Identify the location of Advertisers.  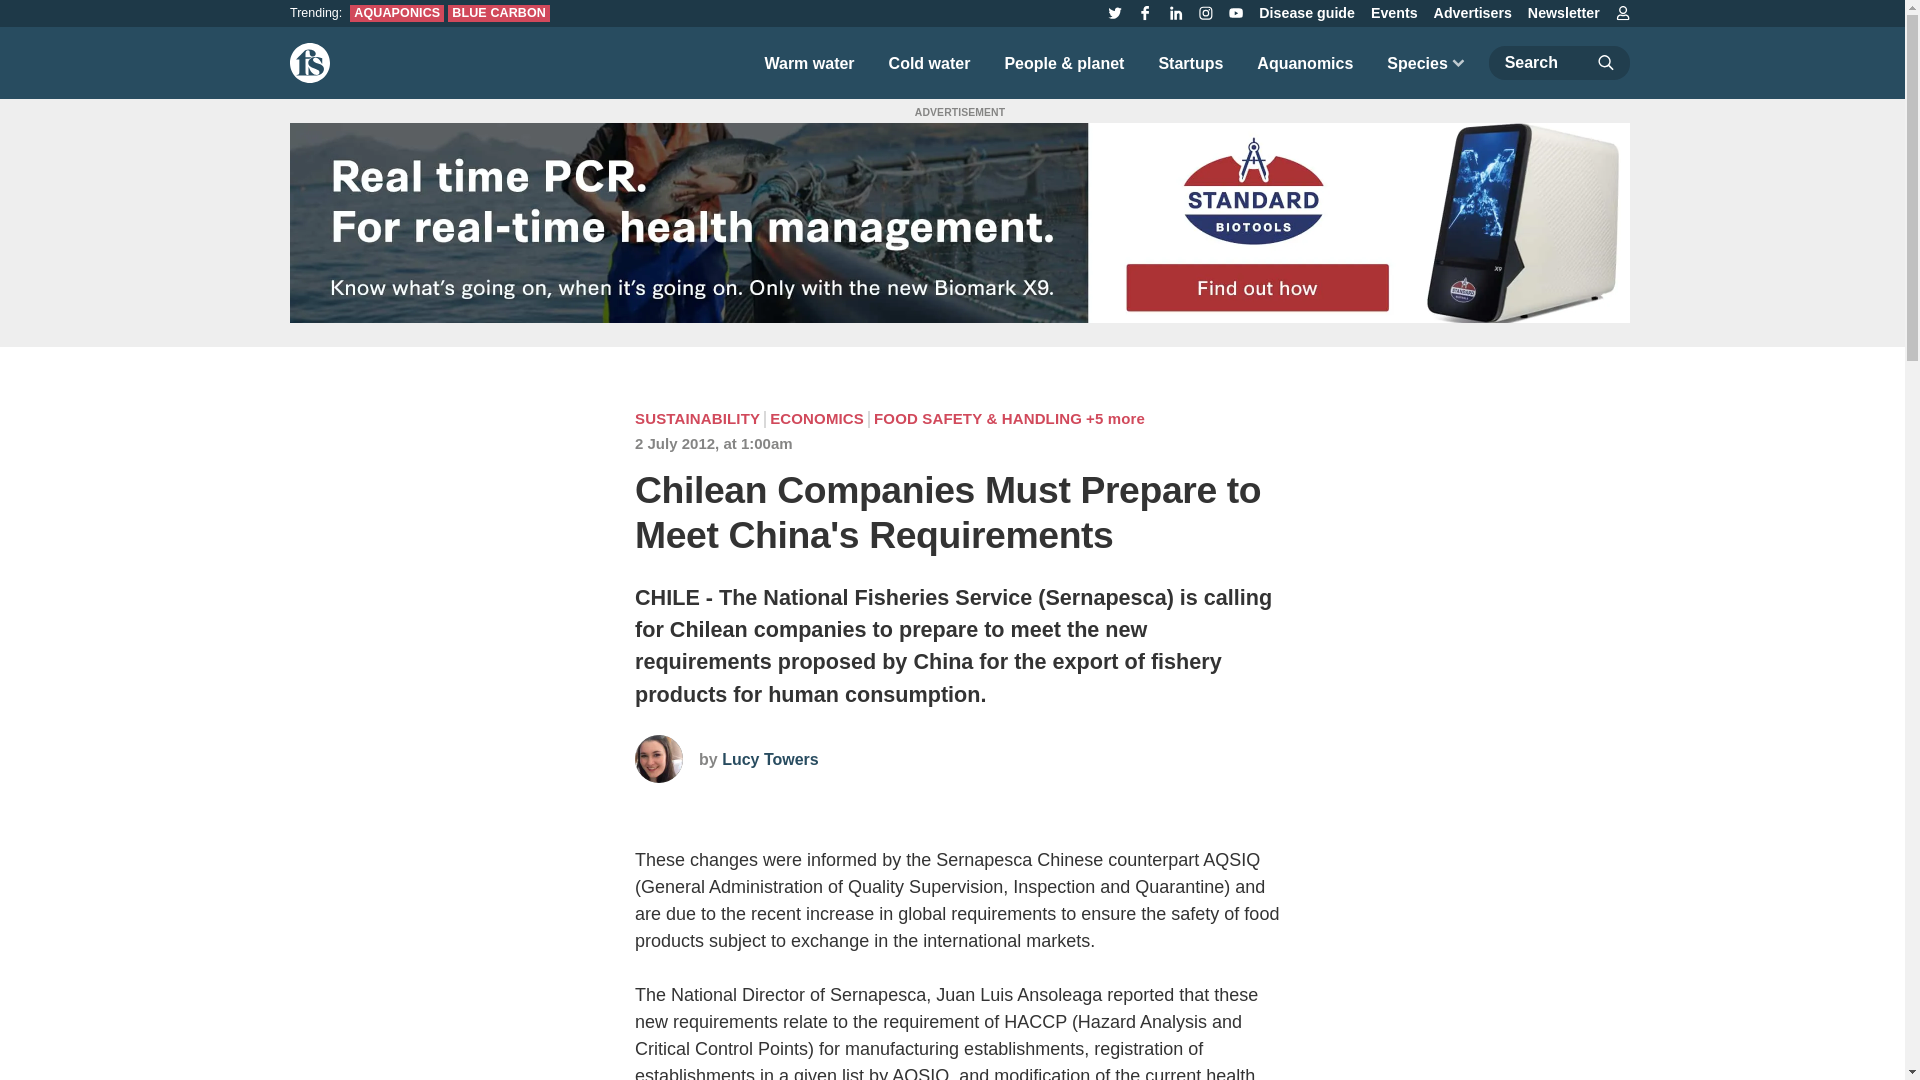
(1473, 13).